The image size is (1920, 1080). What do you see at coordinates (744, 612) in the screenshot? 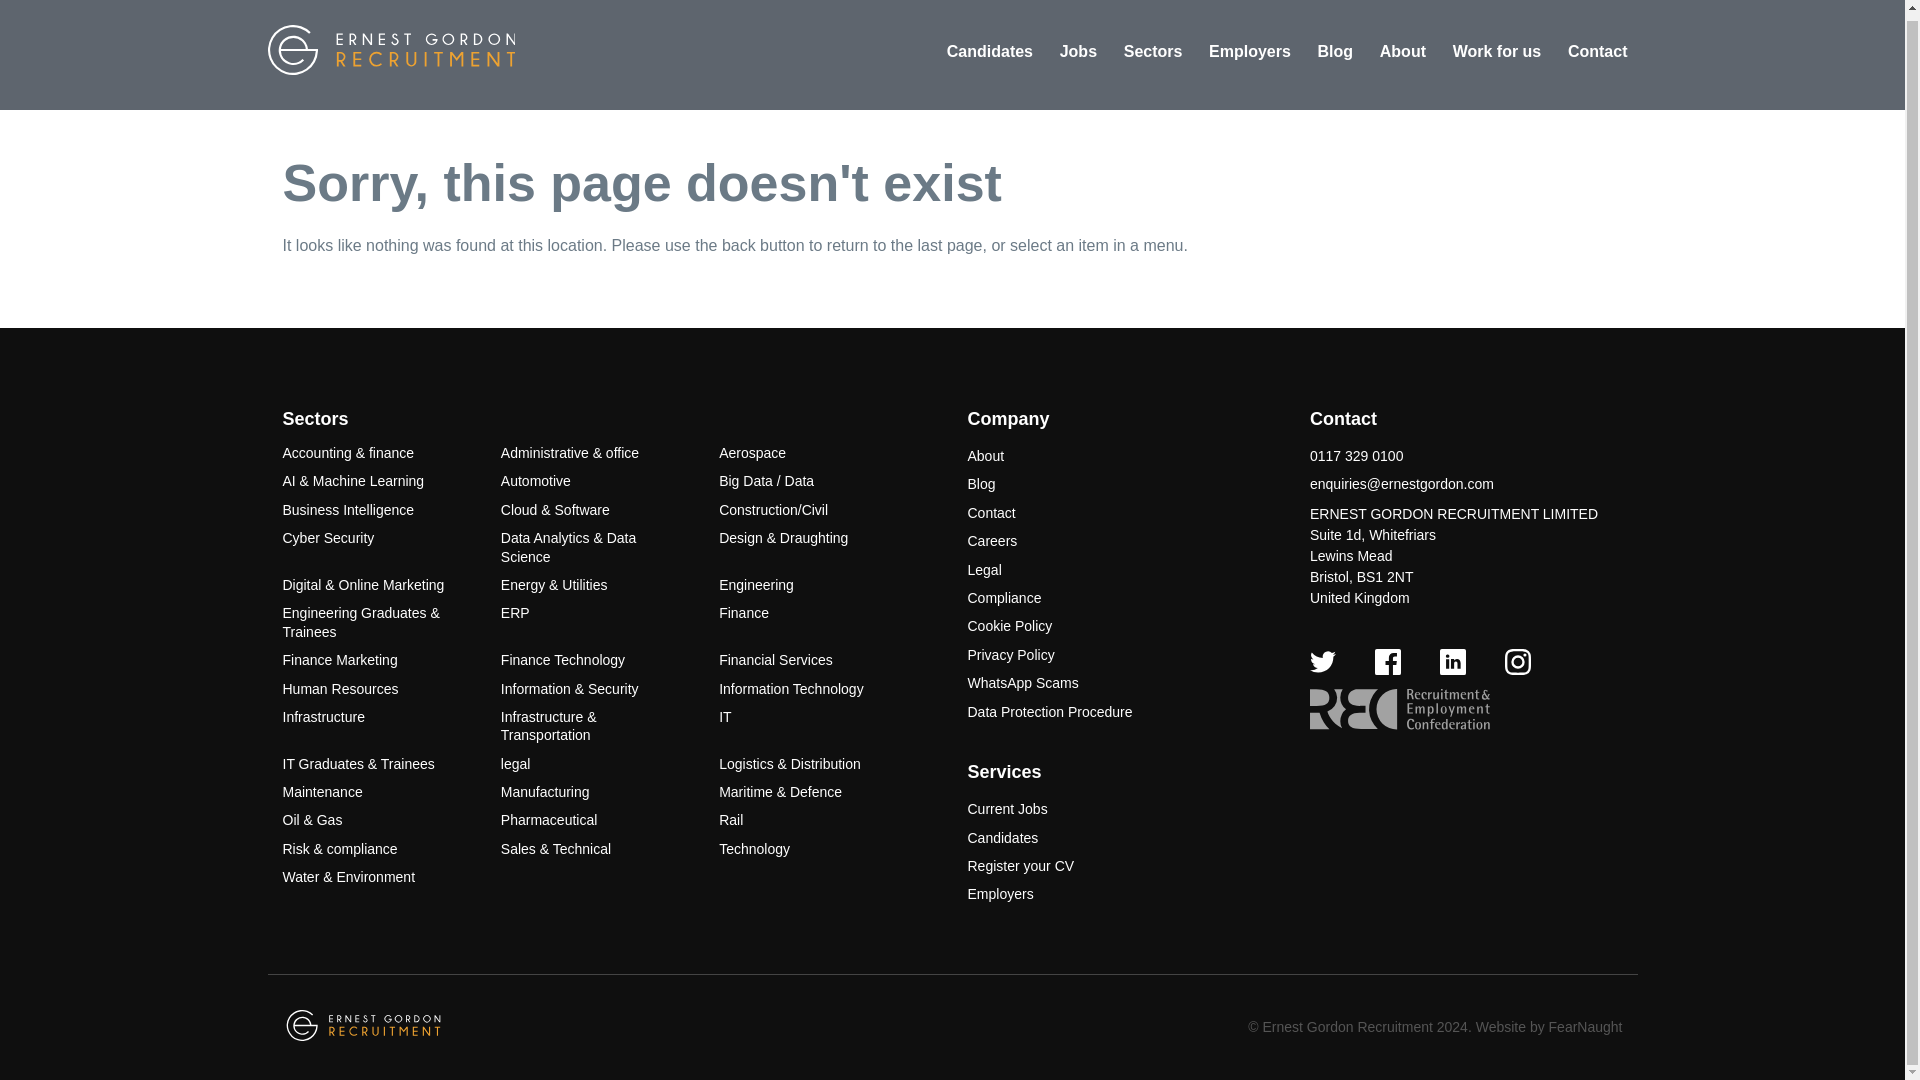
I see `Finance` at bounding box center [744, 612].